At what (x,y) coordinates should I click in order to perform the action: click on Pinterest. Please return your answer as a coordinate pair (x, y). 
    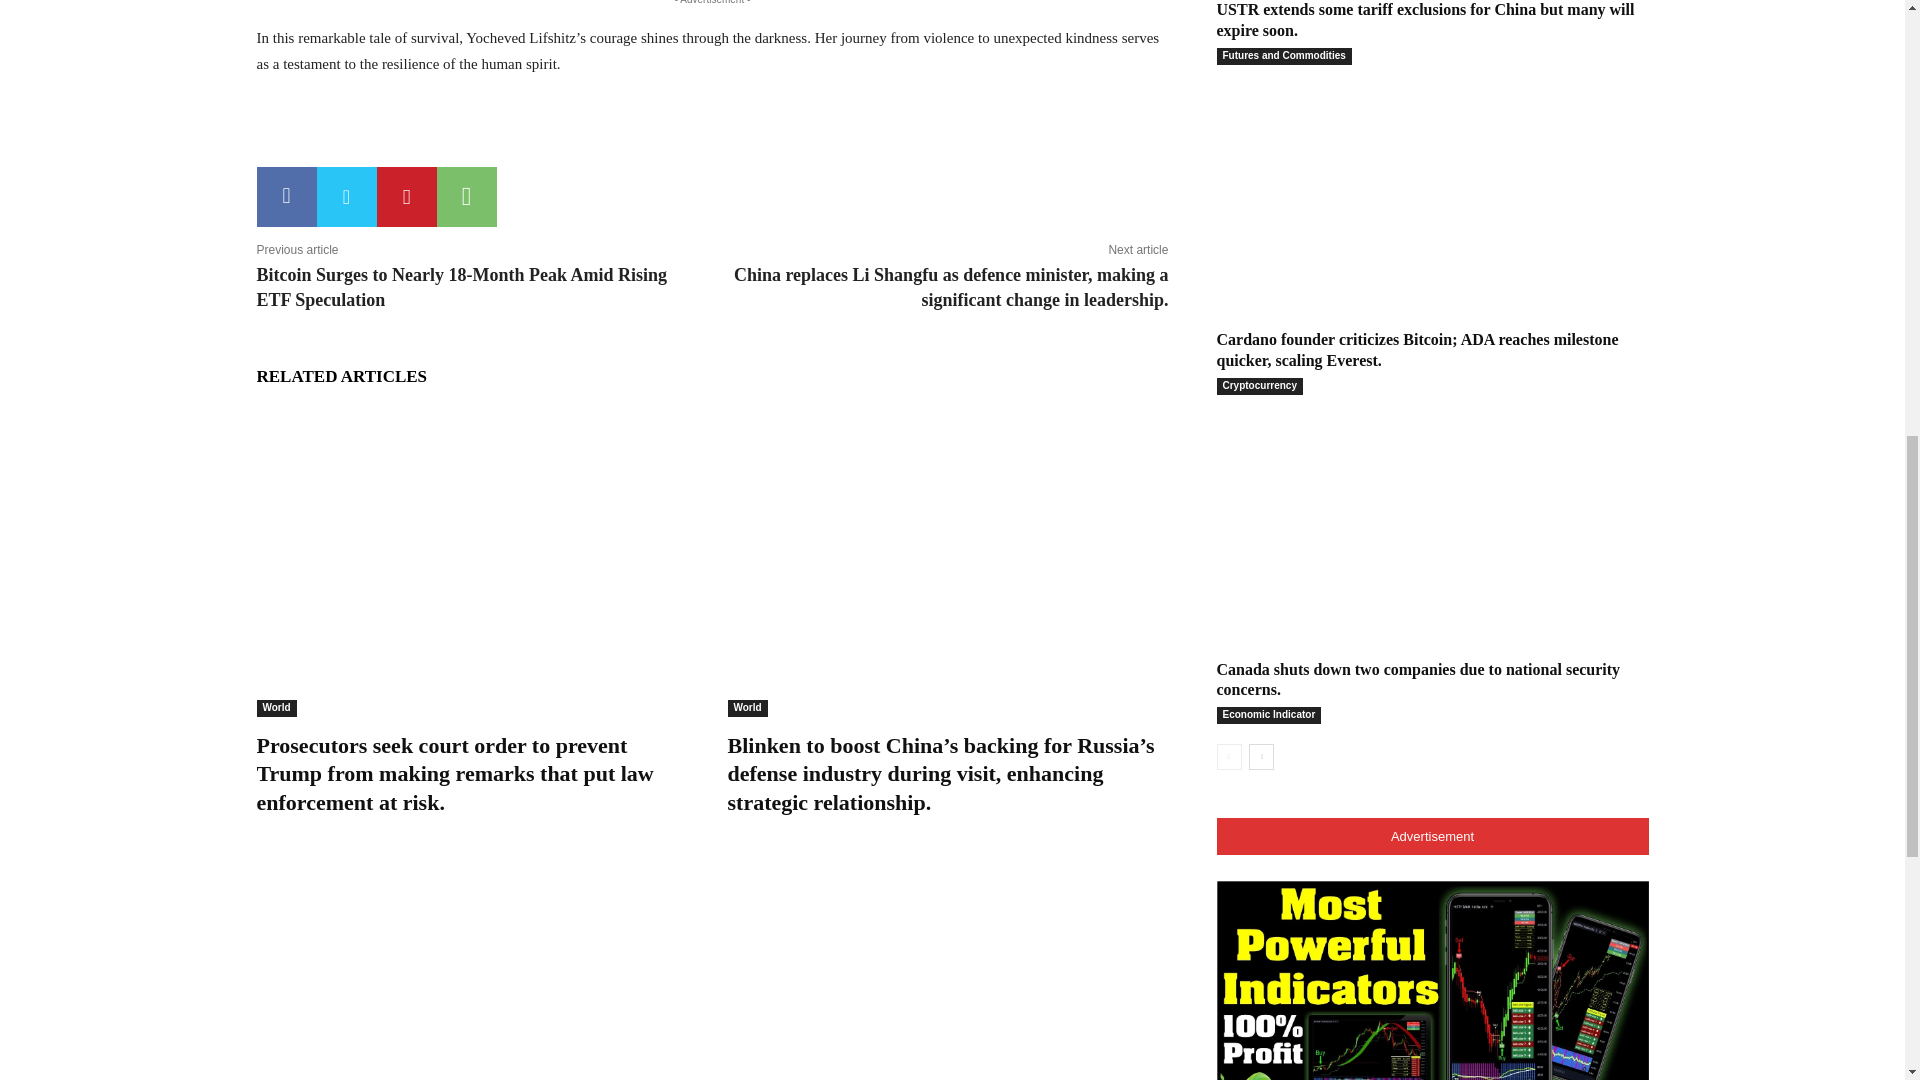
    Looking at the image, I should click on (406, 196).